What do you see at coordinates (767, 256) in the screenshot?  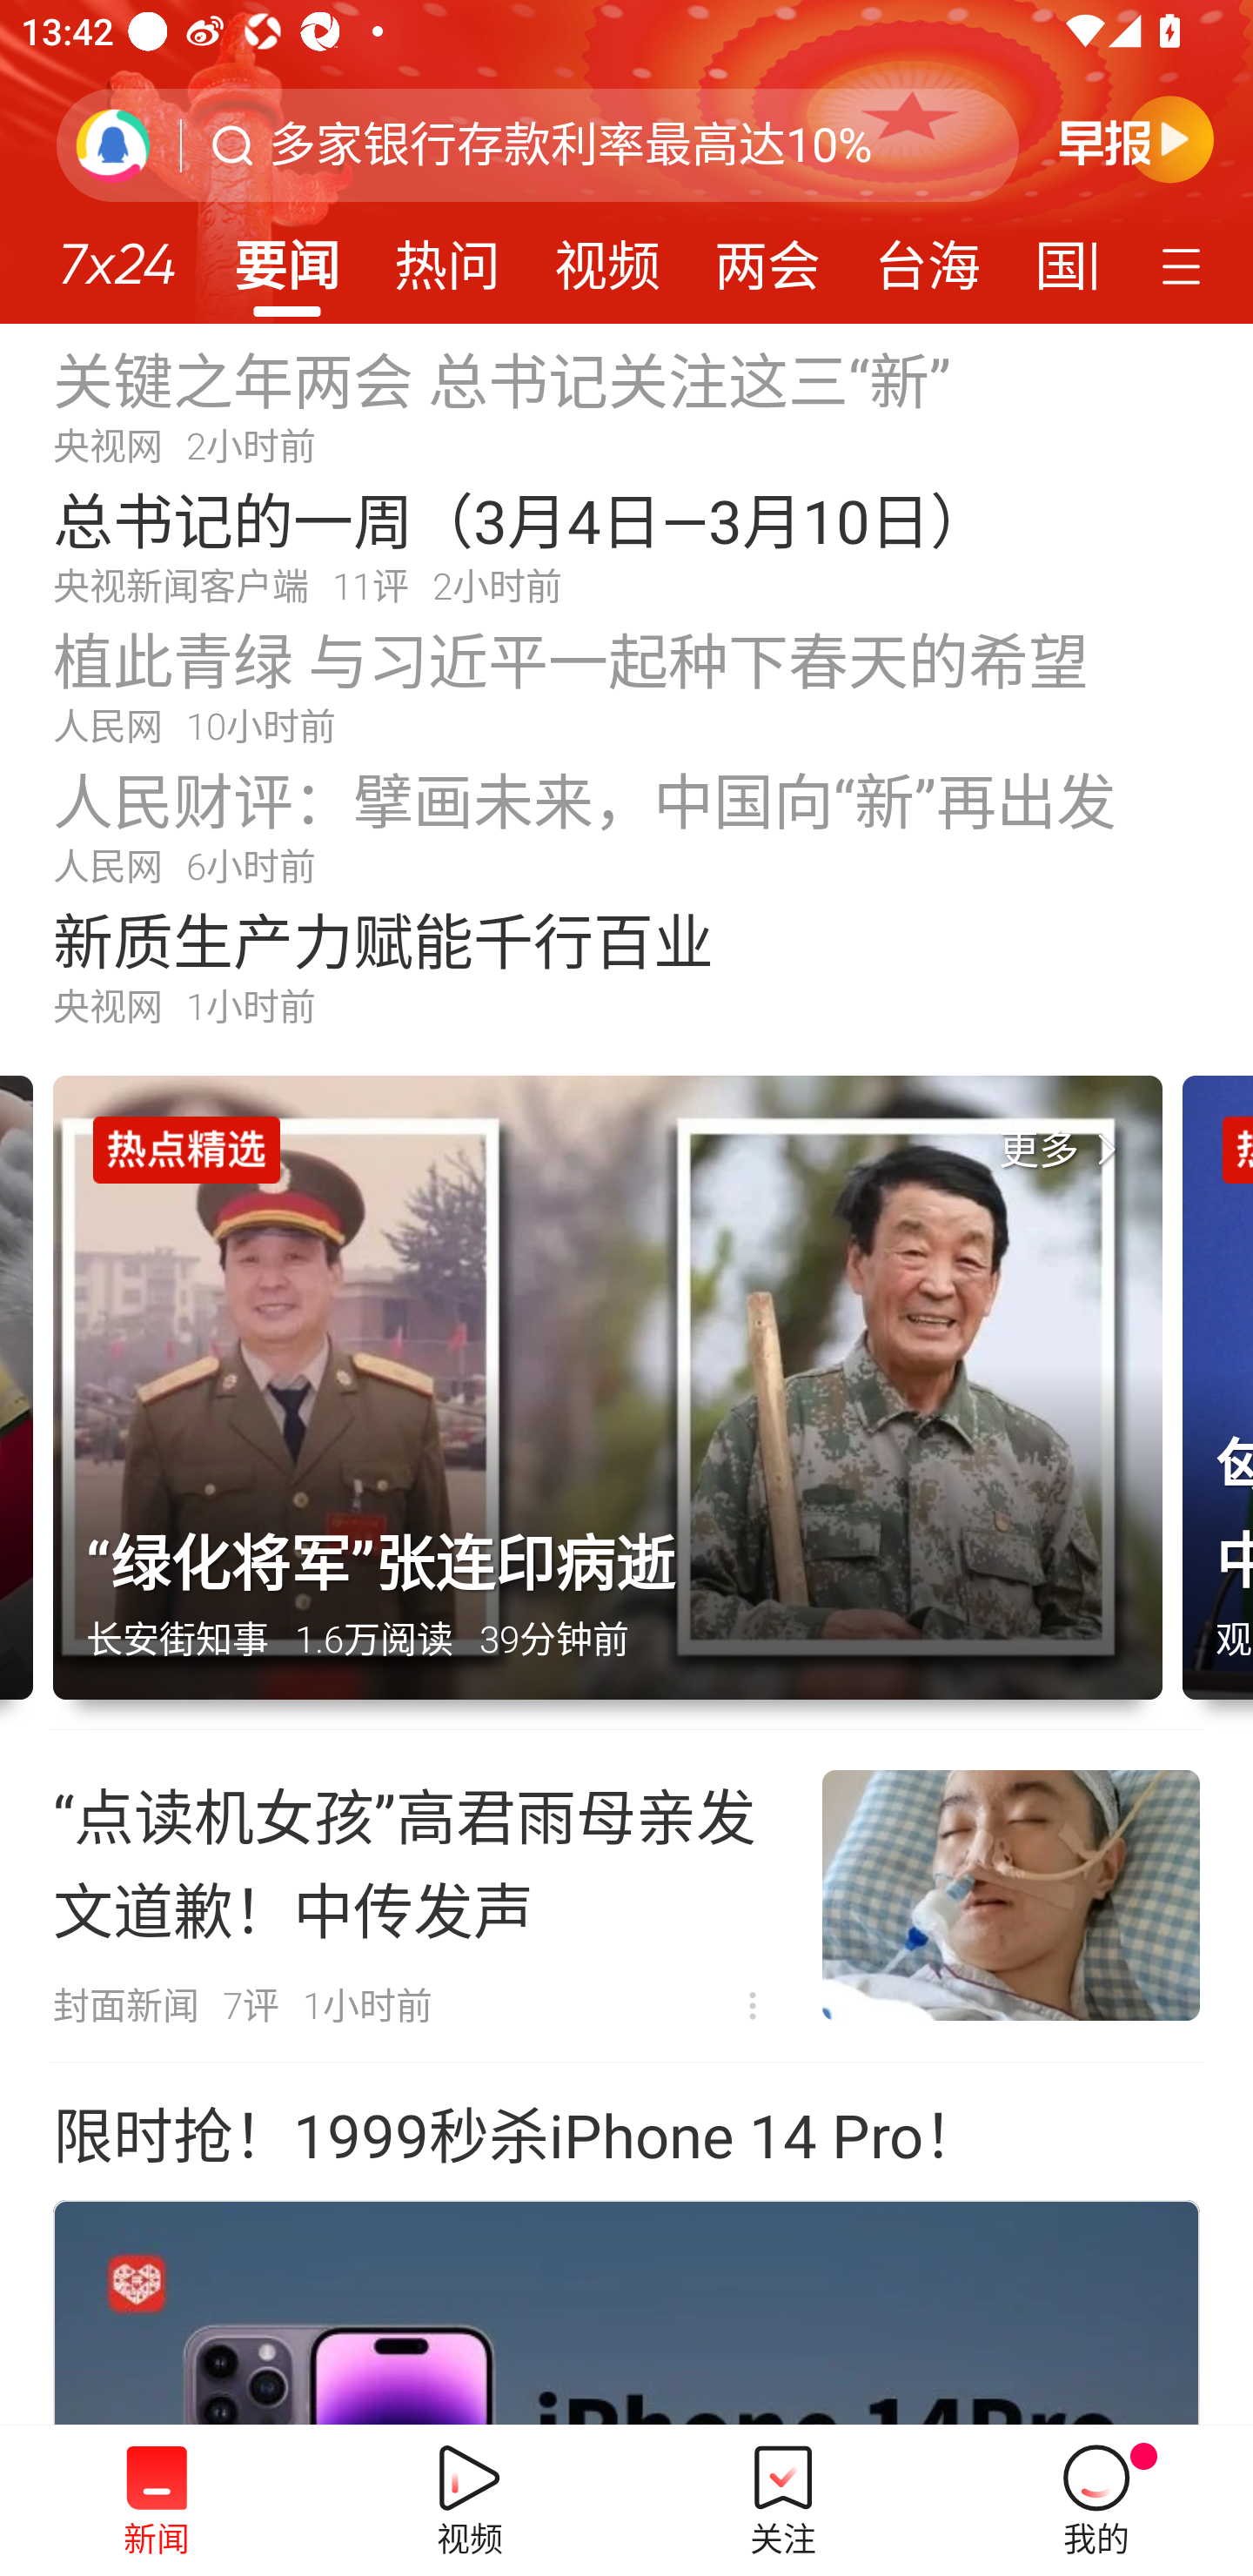 I see `两会` at bounding box center [767, 256].